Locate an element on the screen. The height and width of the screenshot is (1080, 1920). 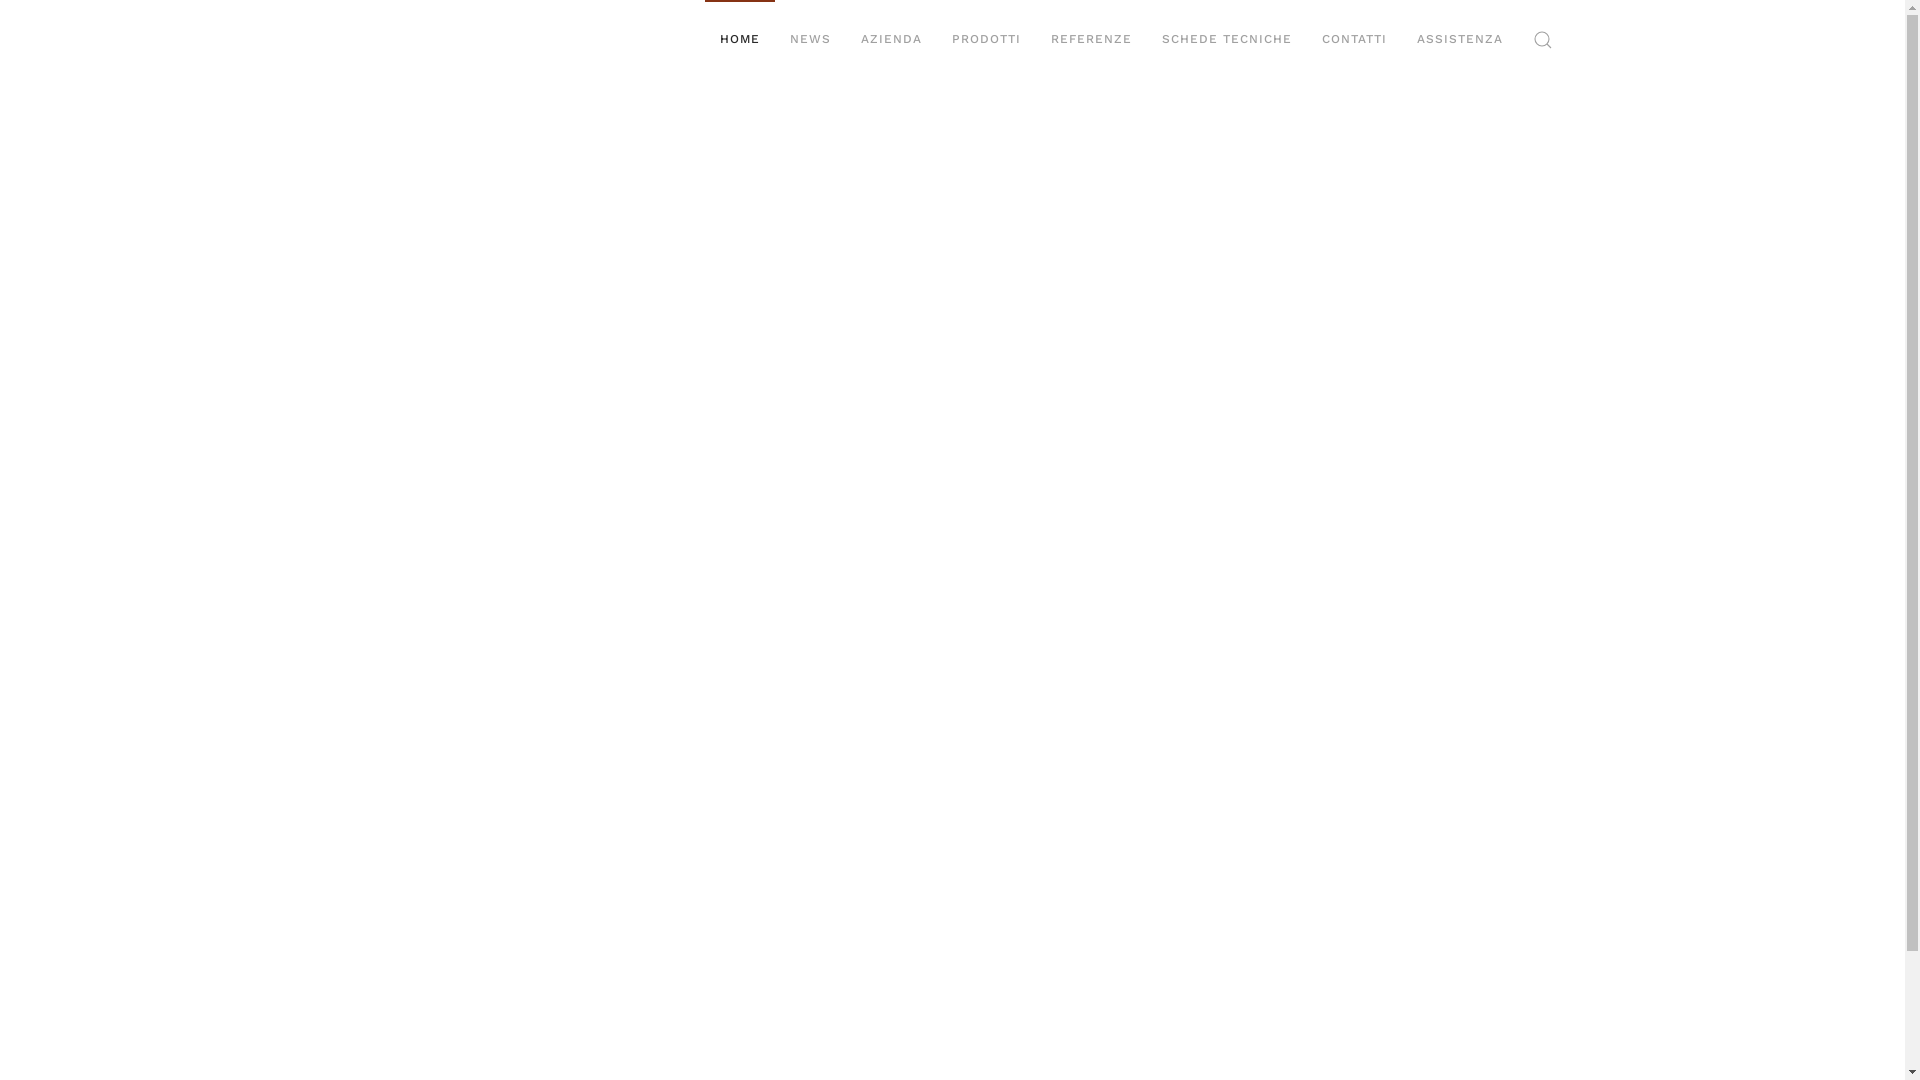
CONTATTI is located at coordinates (1354, 40).